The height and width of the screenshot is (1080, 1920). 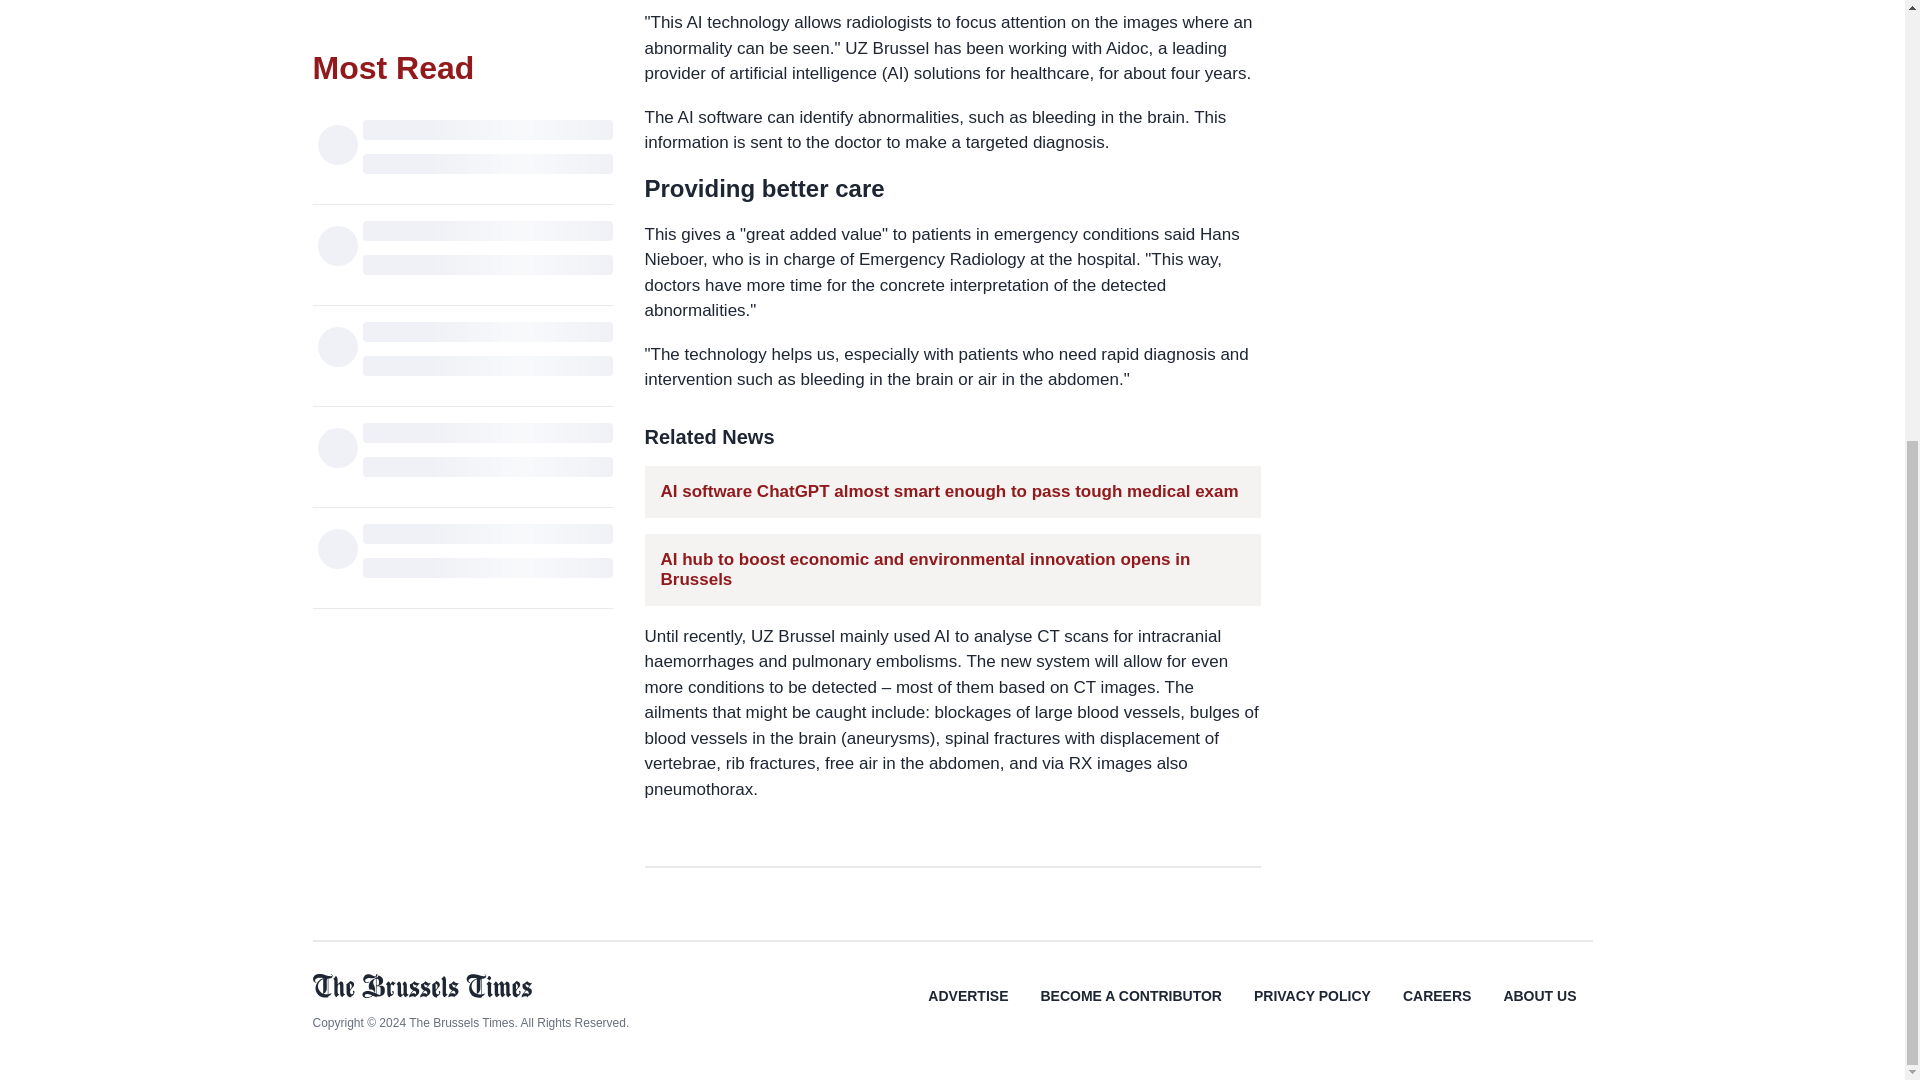 What do you see at coordinates (1312, 1010) in the screenshot?
I see `PRIVACY POLICY` at bounding box center [1312, 1010].